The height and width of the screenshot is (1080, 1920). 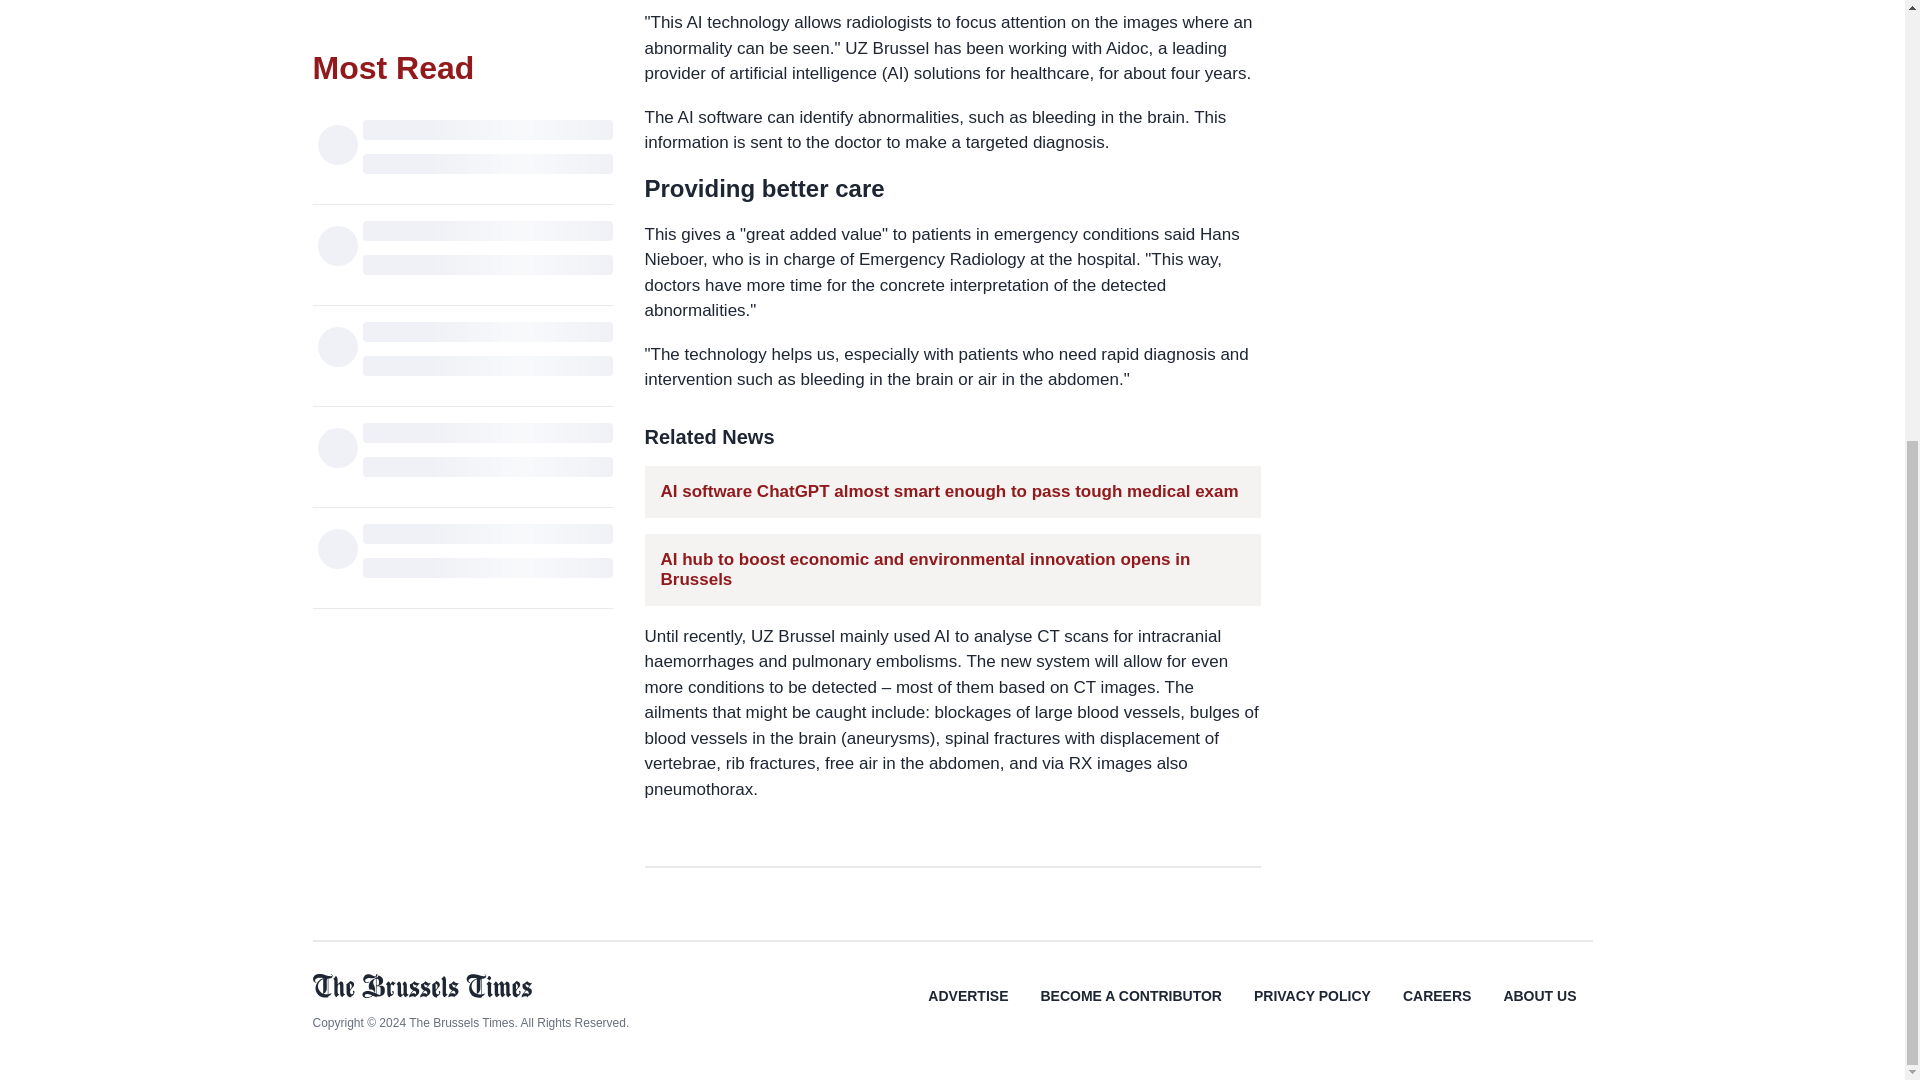 What do you see at coordinates (1312, 1010) in the screenshot?
I see `PRIVACY POLICY` at bounding box center [1312, 1010].